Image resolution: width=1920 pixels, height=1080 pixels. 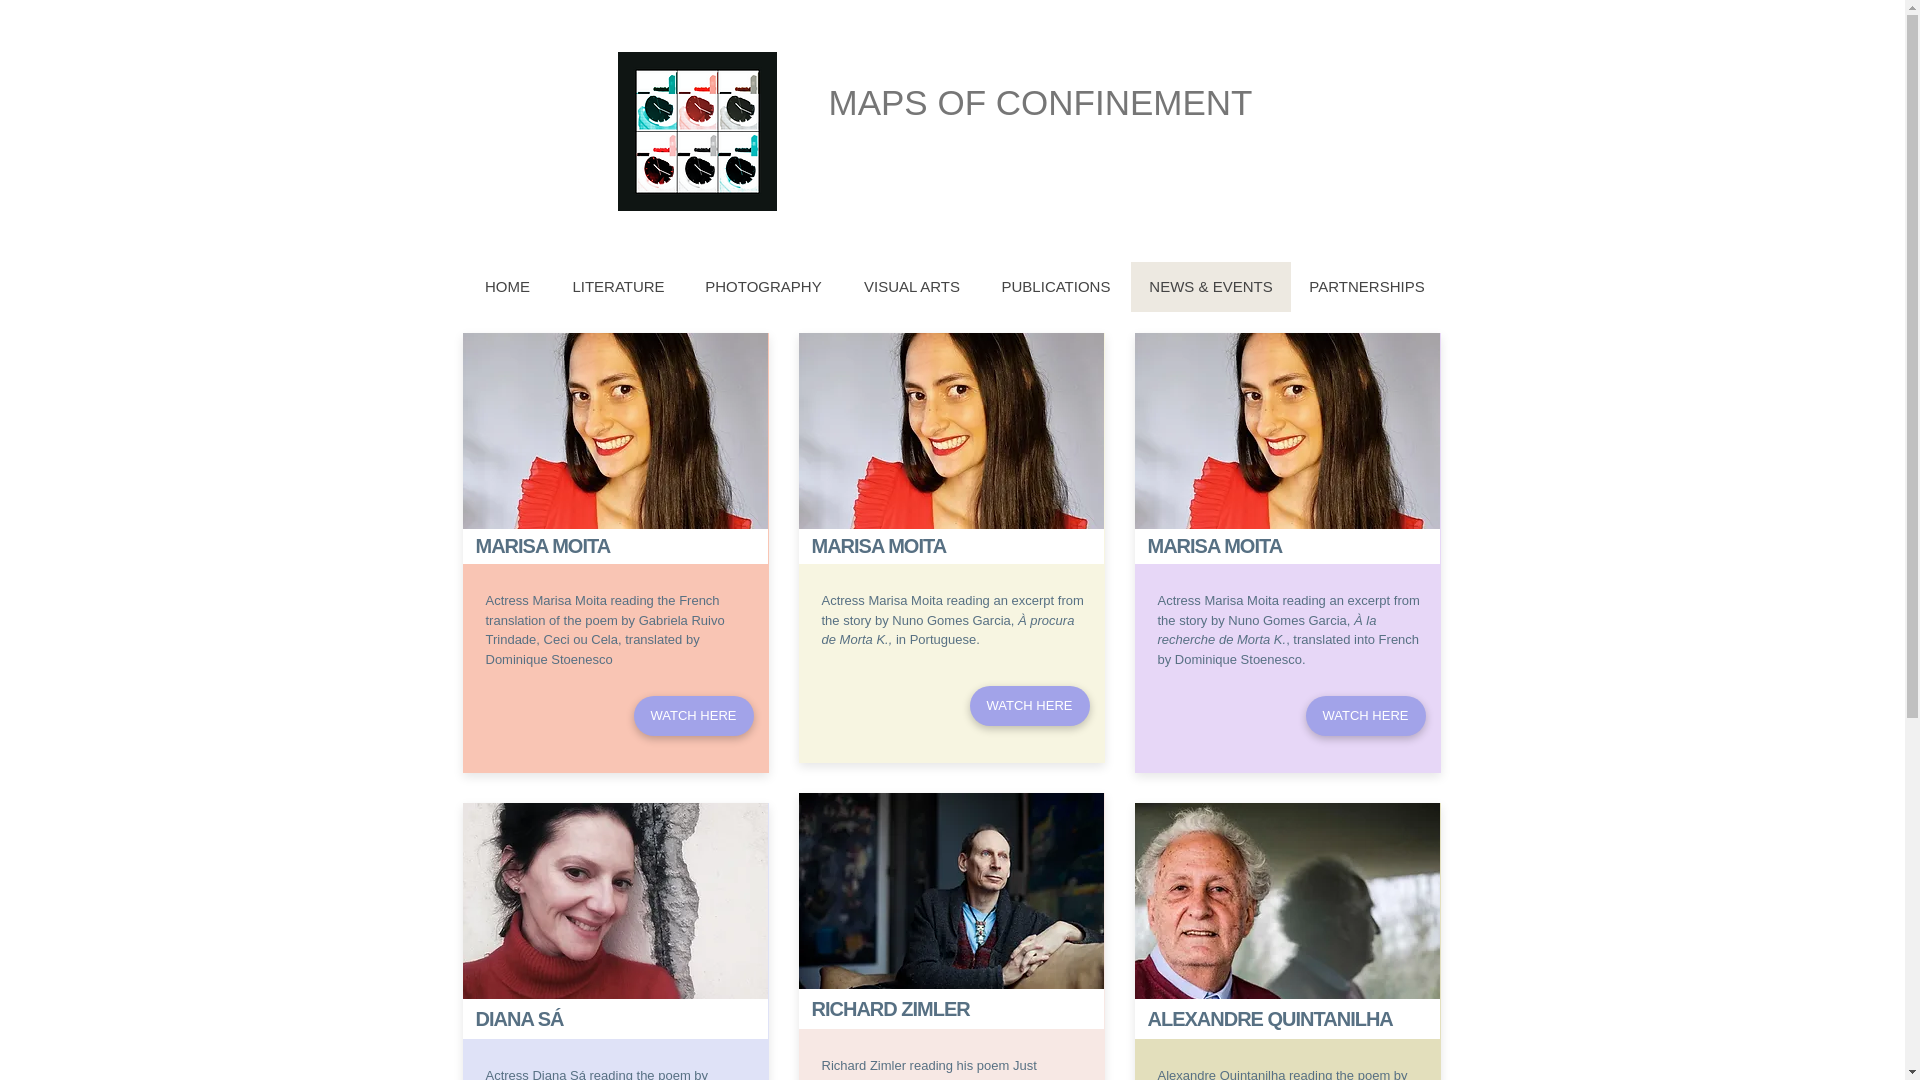 I want to click on WATCH HERE, so click(x=694, y=715).